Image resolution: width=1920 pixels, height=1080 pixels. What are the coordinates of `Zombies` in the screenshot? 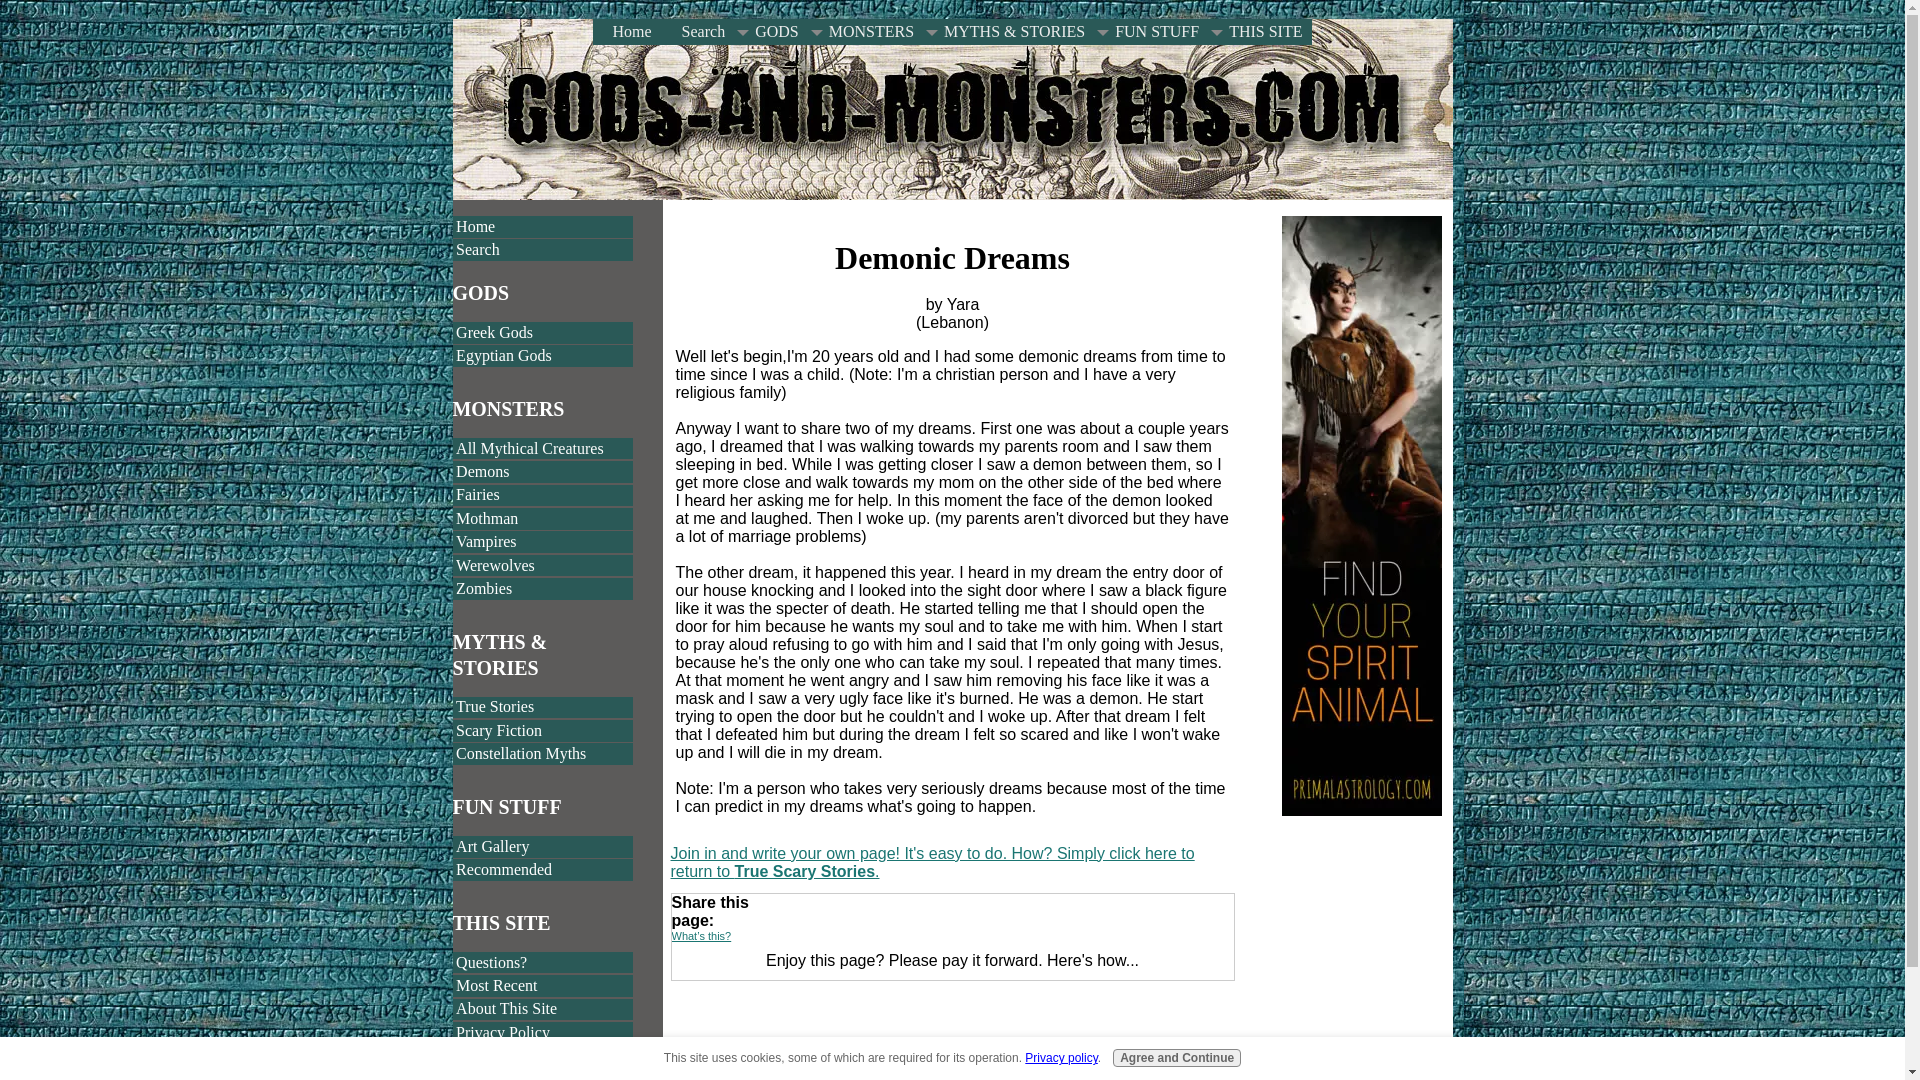 It's located at (542, 588).